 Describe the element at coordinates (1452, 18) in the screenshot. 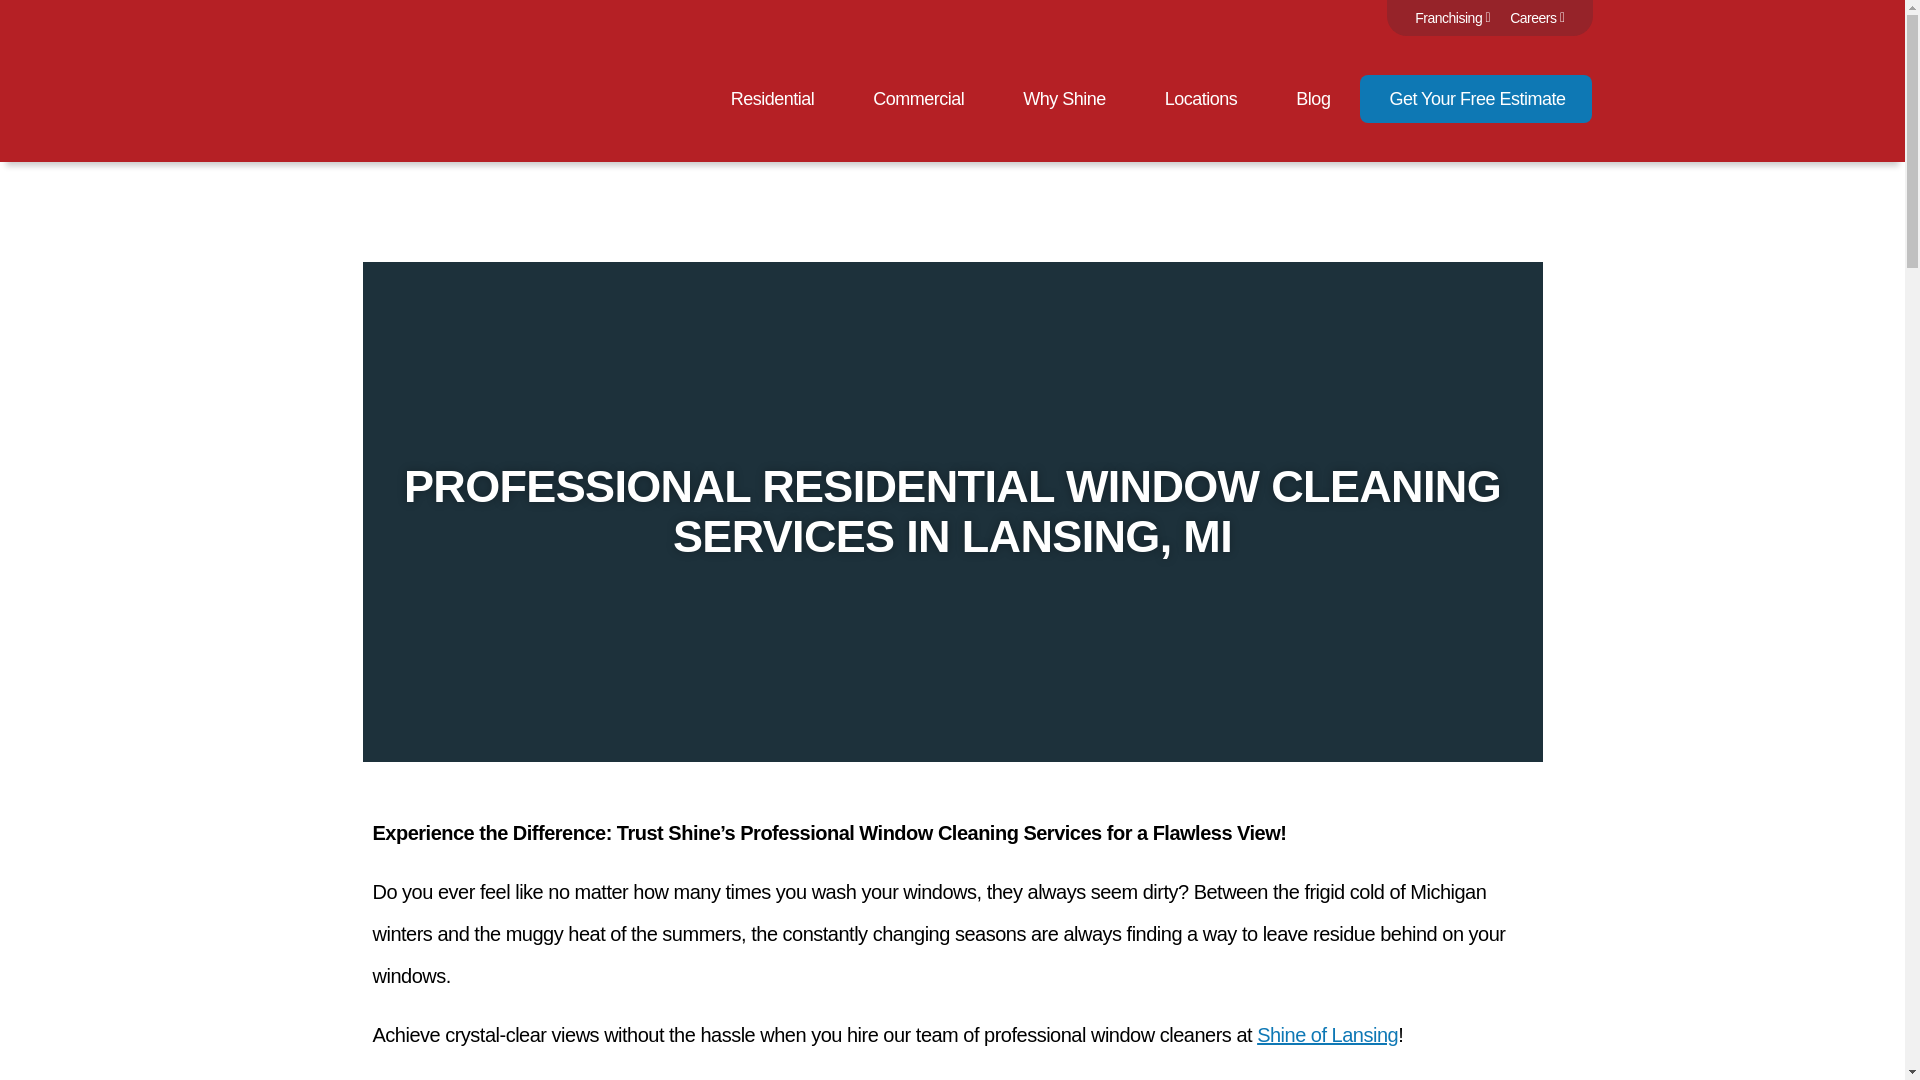

I see `Franchising ` at that location.